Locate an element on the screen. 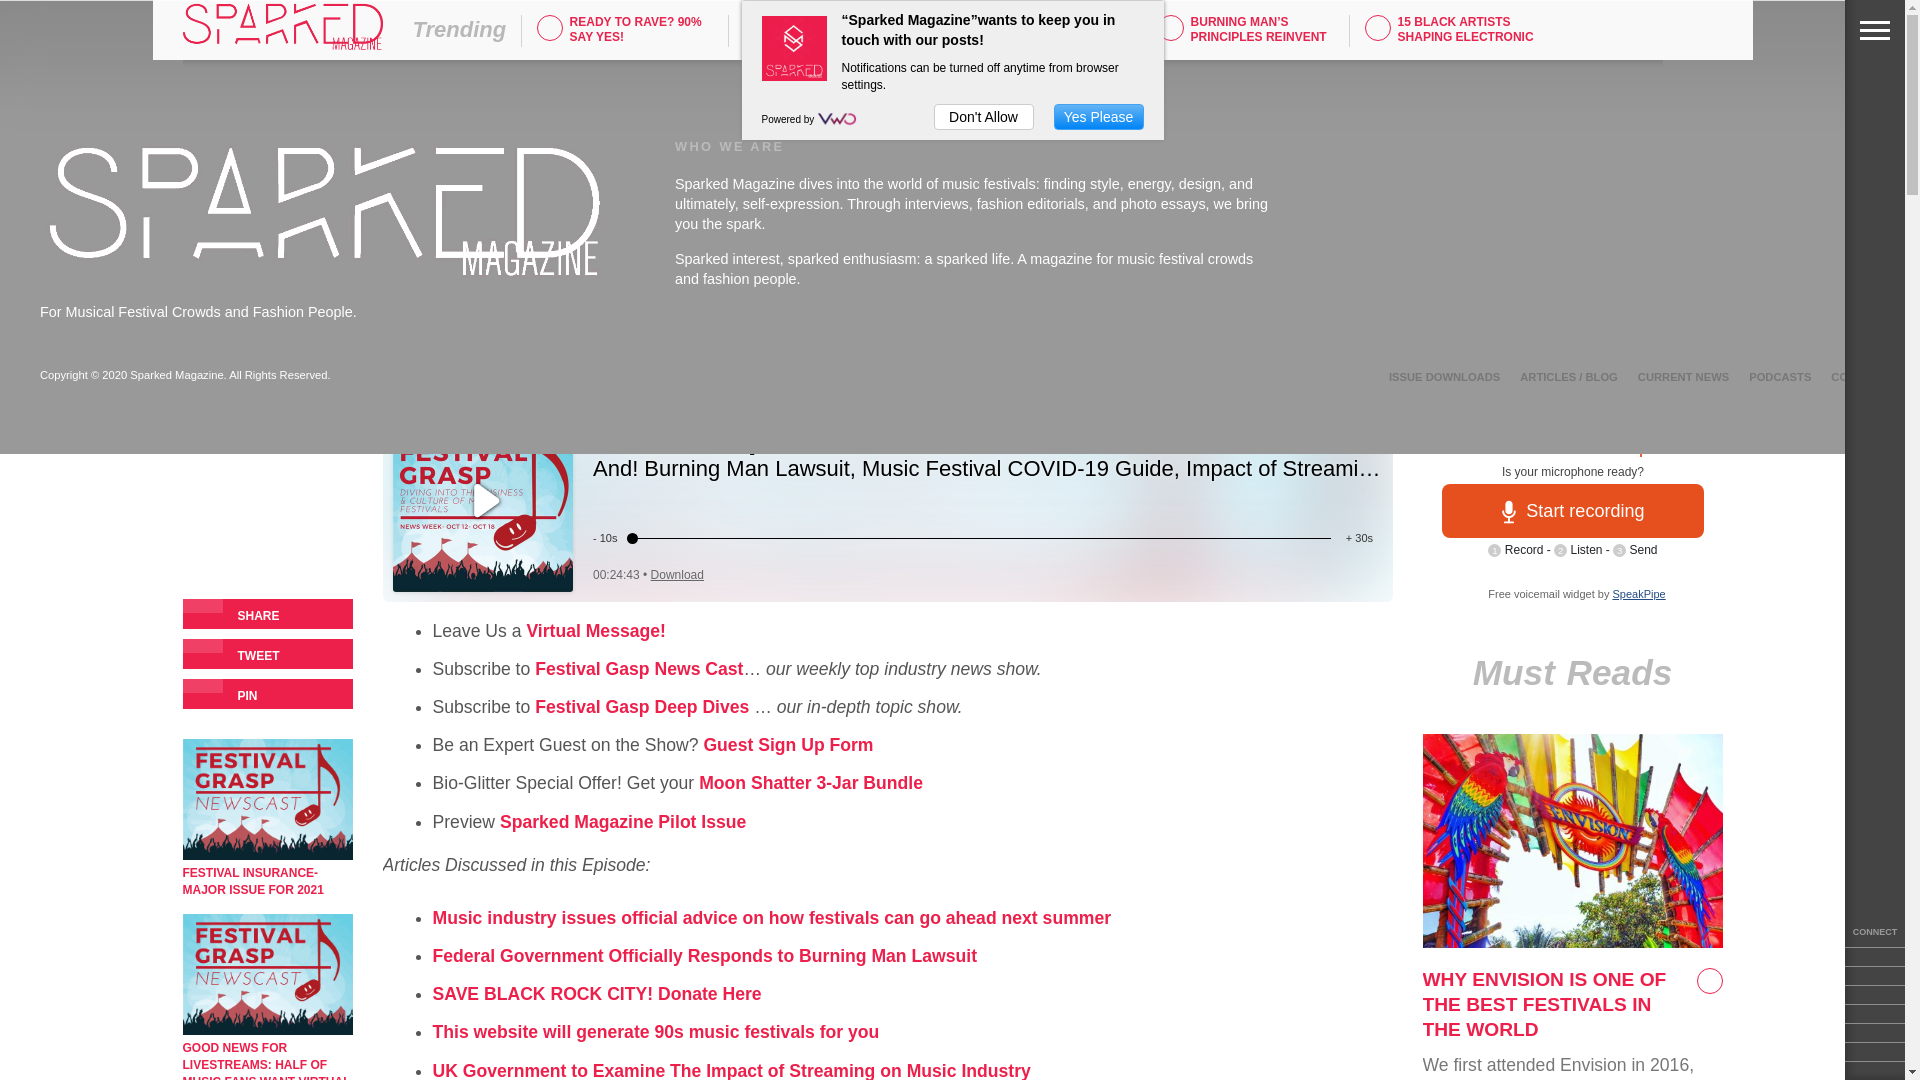 The image size is (1920, 1080). Guest Sign Up Form is located at coordinates (788, 744).